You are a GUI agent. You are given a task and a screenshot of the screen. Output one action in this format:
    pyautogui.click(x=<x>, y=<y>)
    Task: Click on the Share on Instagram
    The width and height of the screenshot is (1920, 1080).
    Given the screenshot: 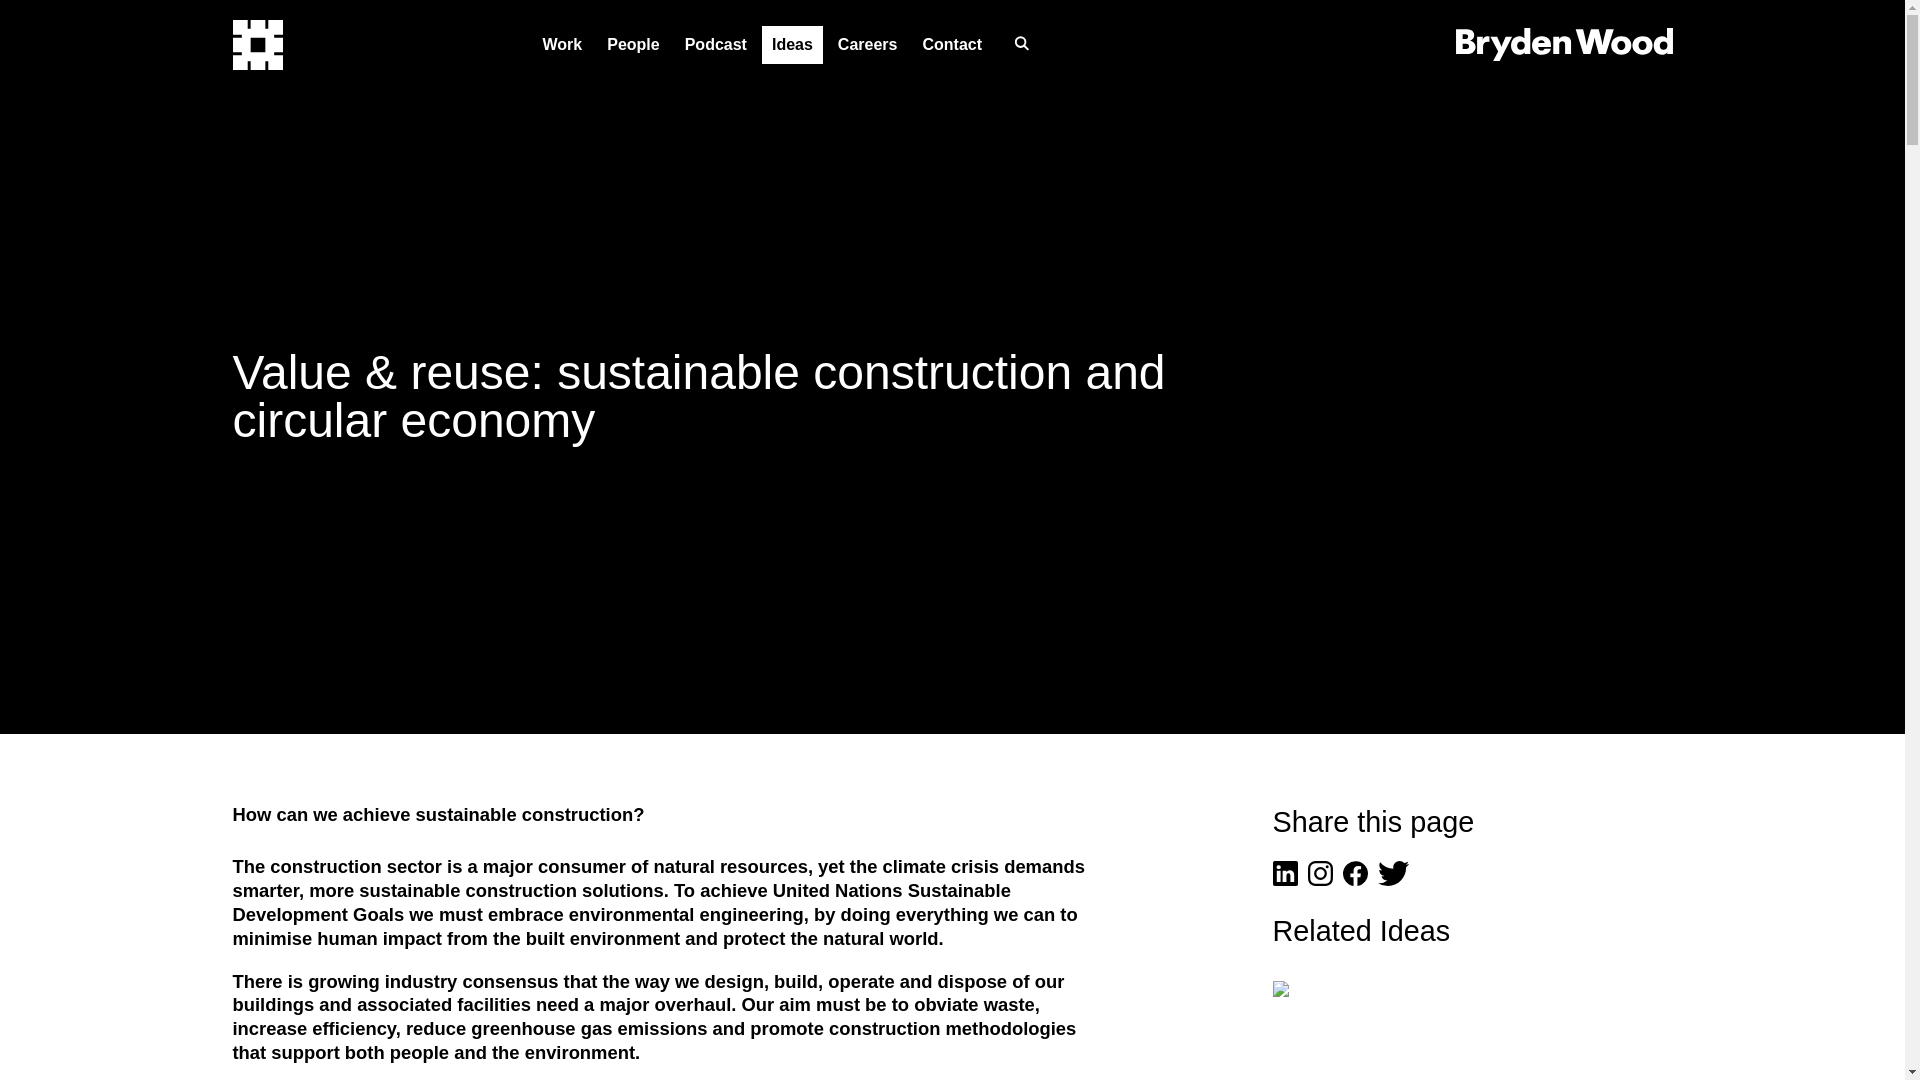 What is the action you would take?
    pyautogui.click(x=1320, y=879)
    